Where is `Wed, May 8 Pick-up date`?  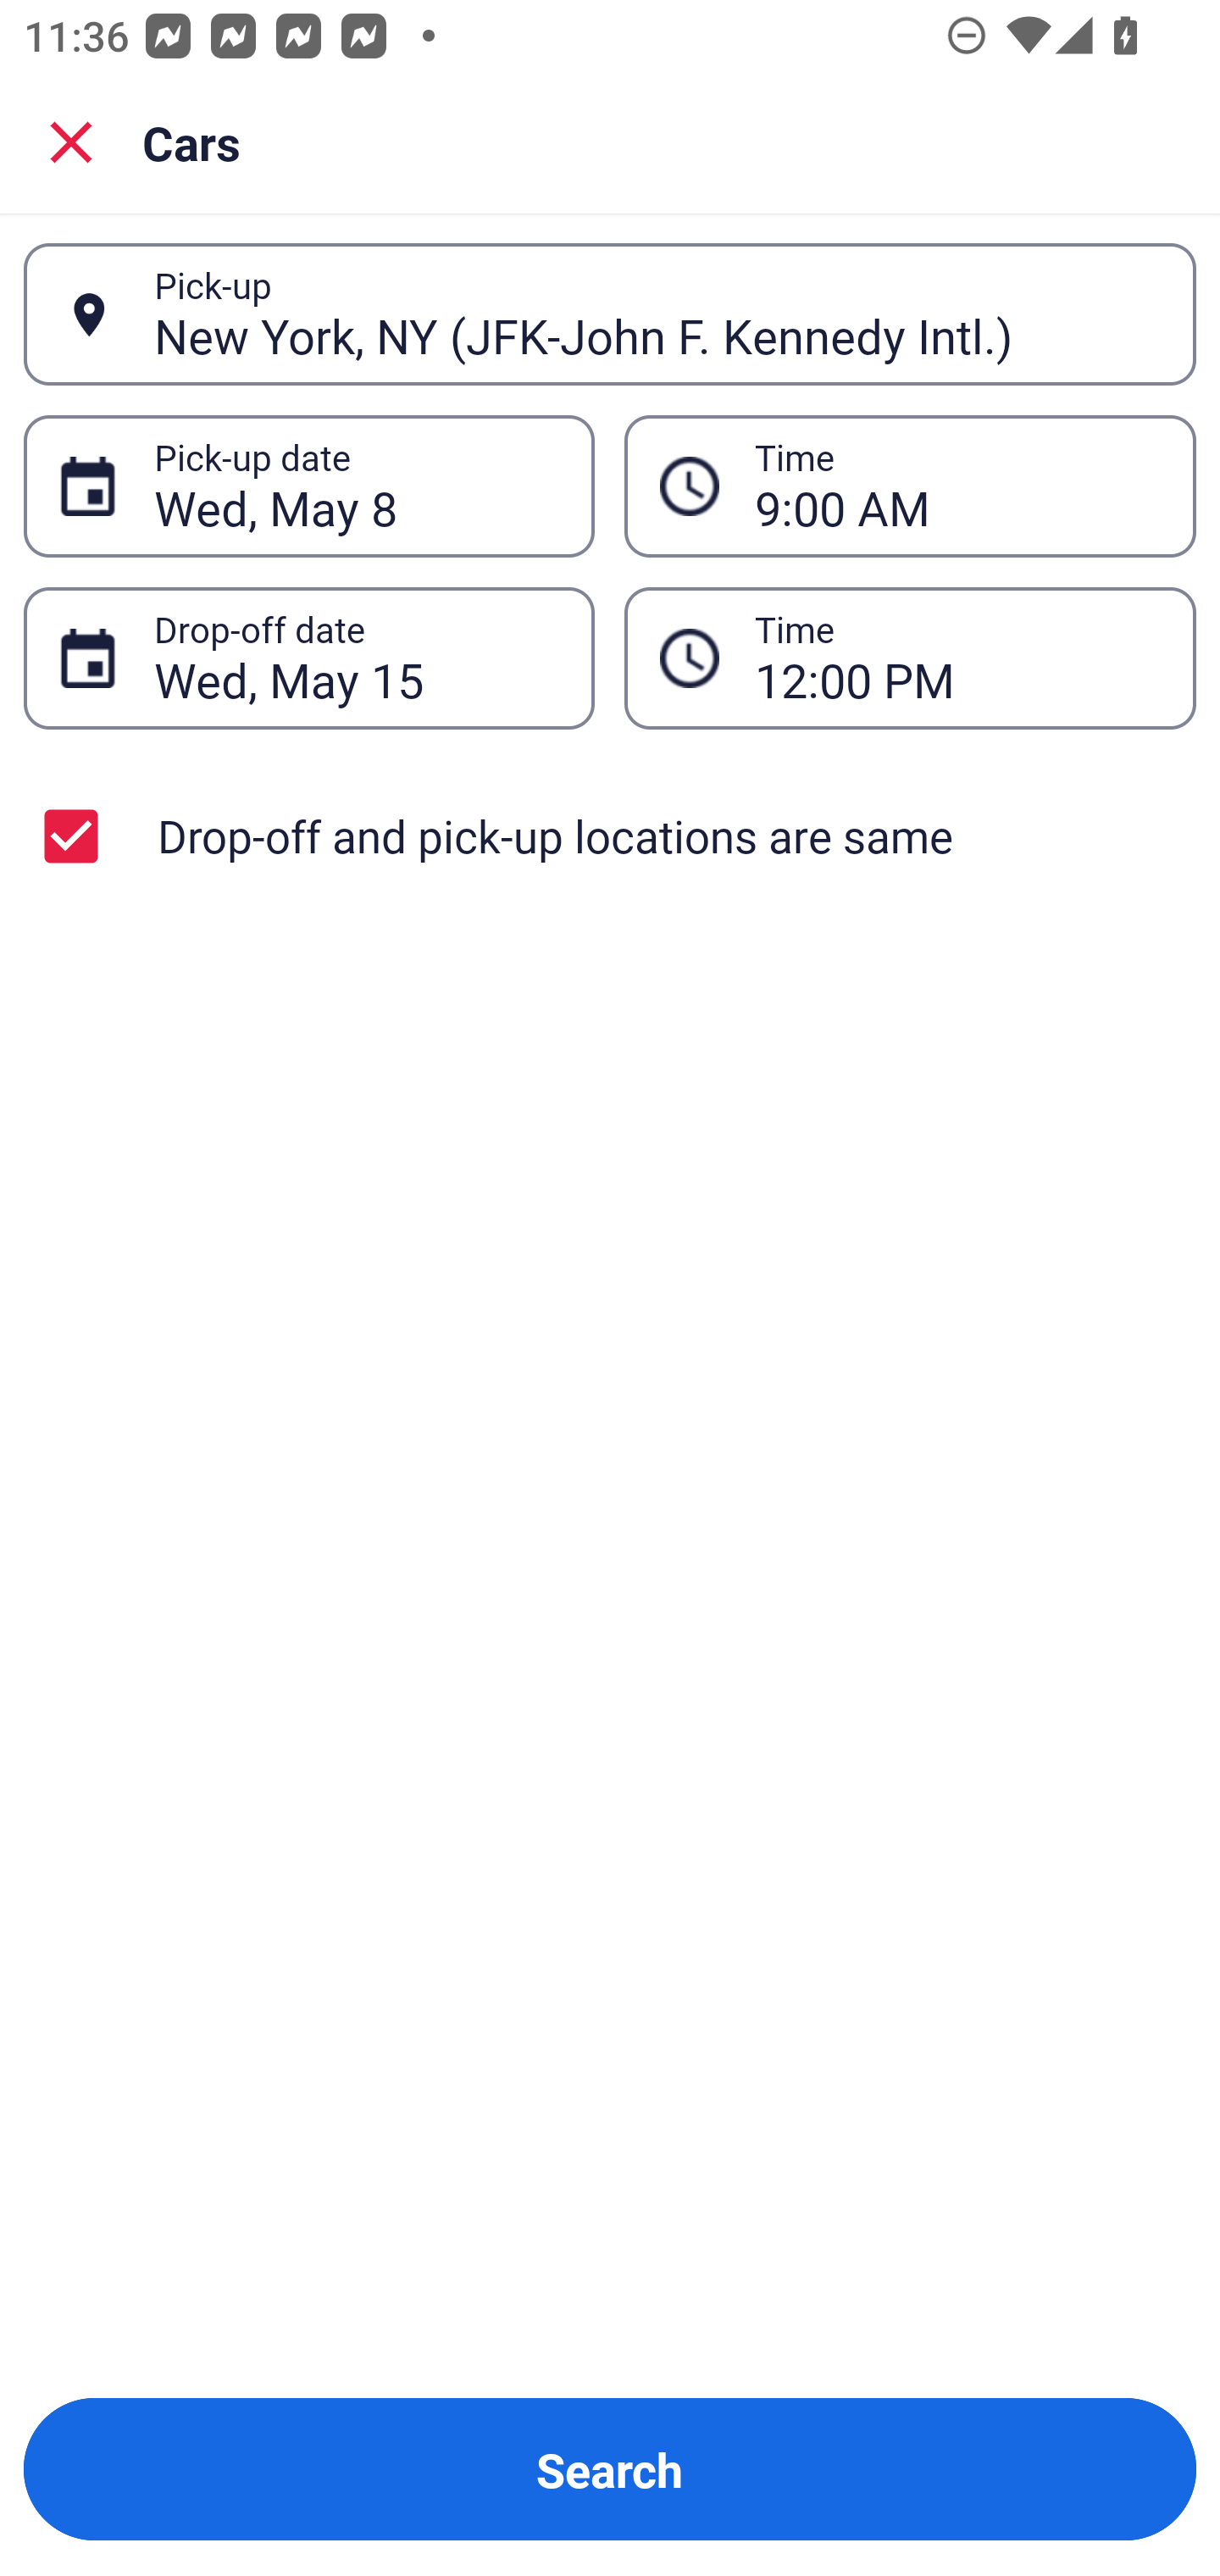 Wed, May 8 Pick-up date is located at coordinates (308, 485).